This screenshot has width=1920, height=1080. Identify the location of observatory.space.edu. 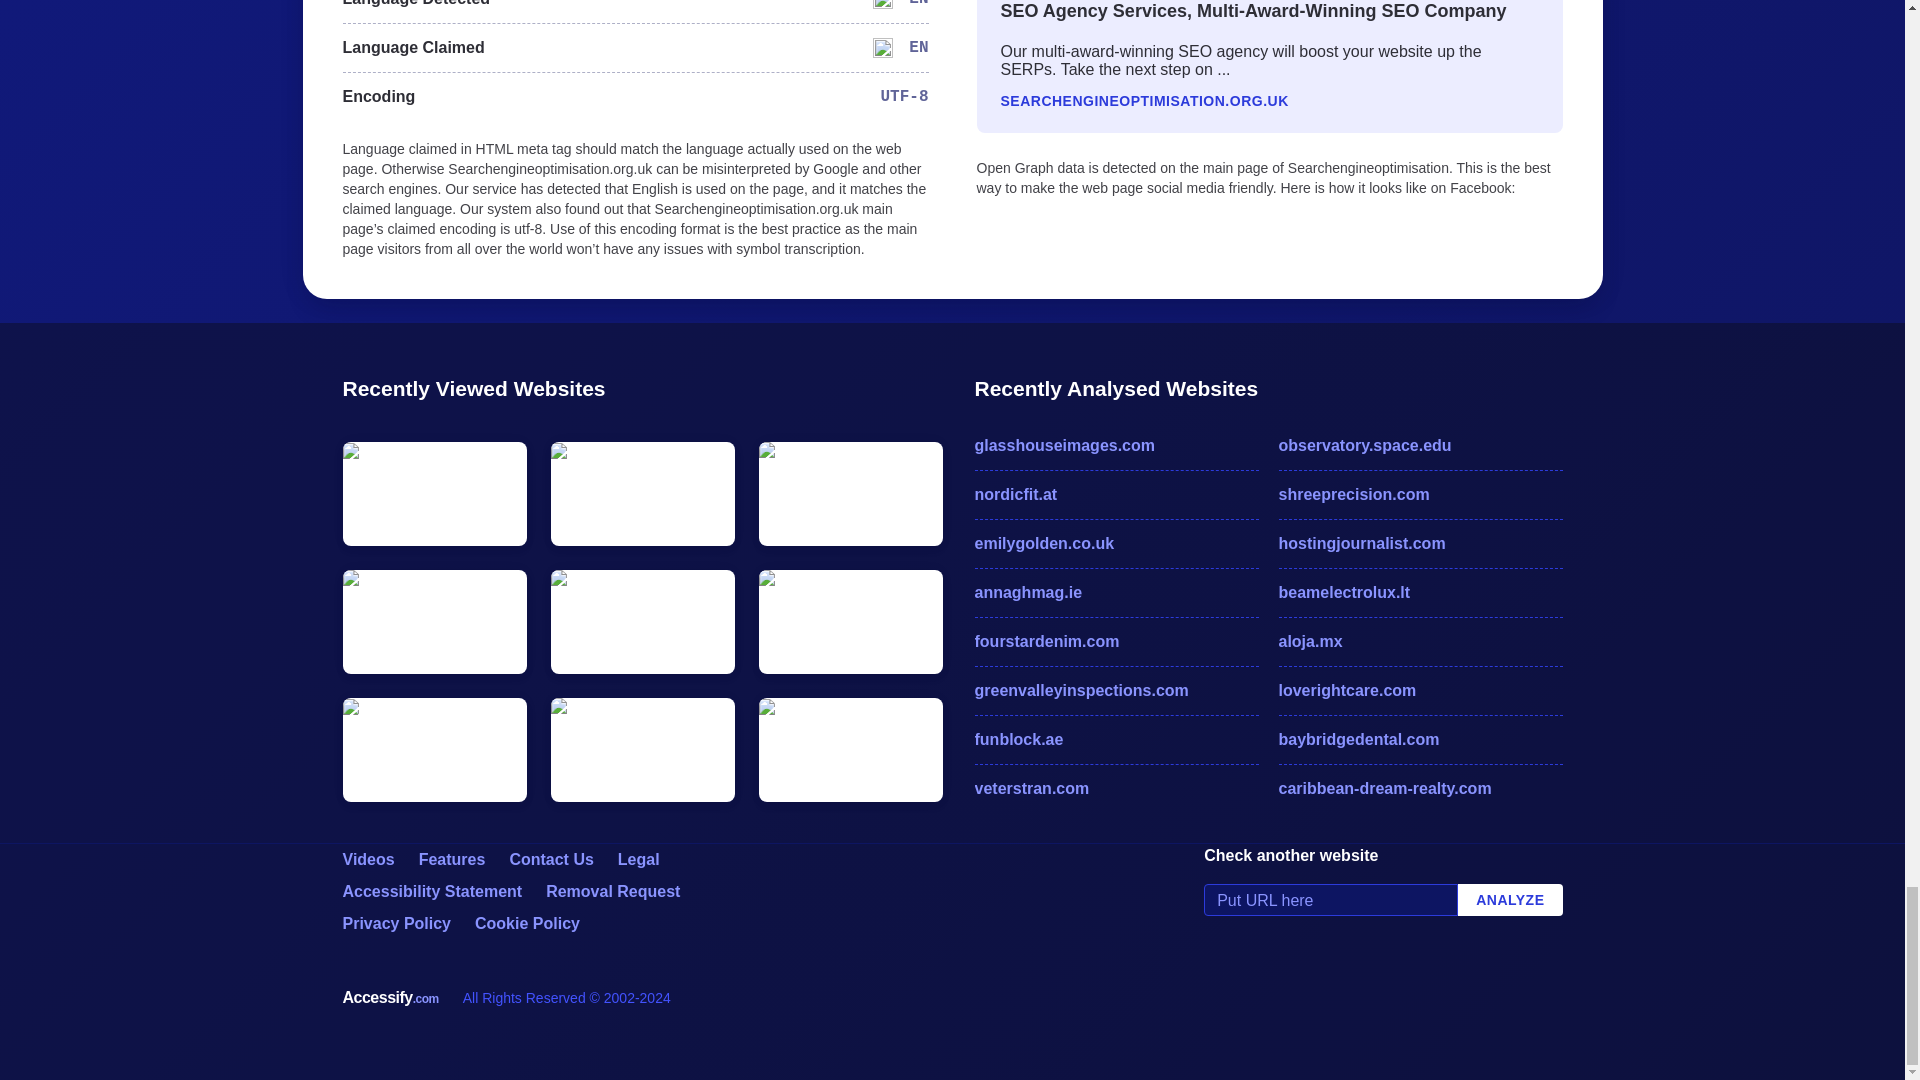
(1420, 446).